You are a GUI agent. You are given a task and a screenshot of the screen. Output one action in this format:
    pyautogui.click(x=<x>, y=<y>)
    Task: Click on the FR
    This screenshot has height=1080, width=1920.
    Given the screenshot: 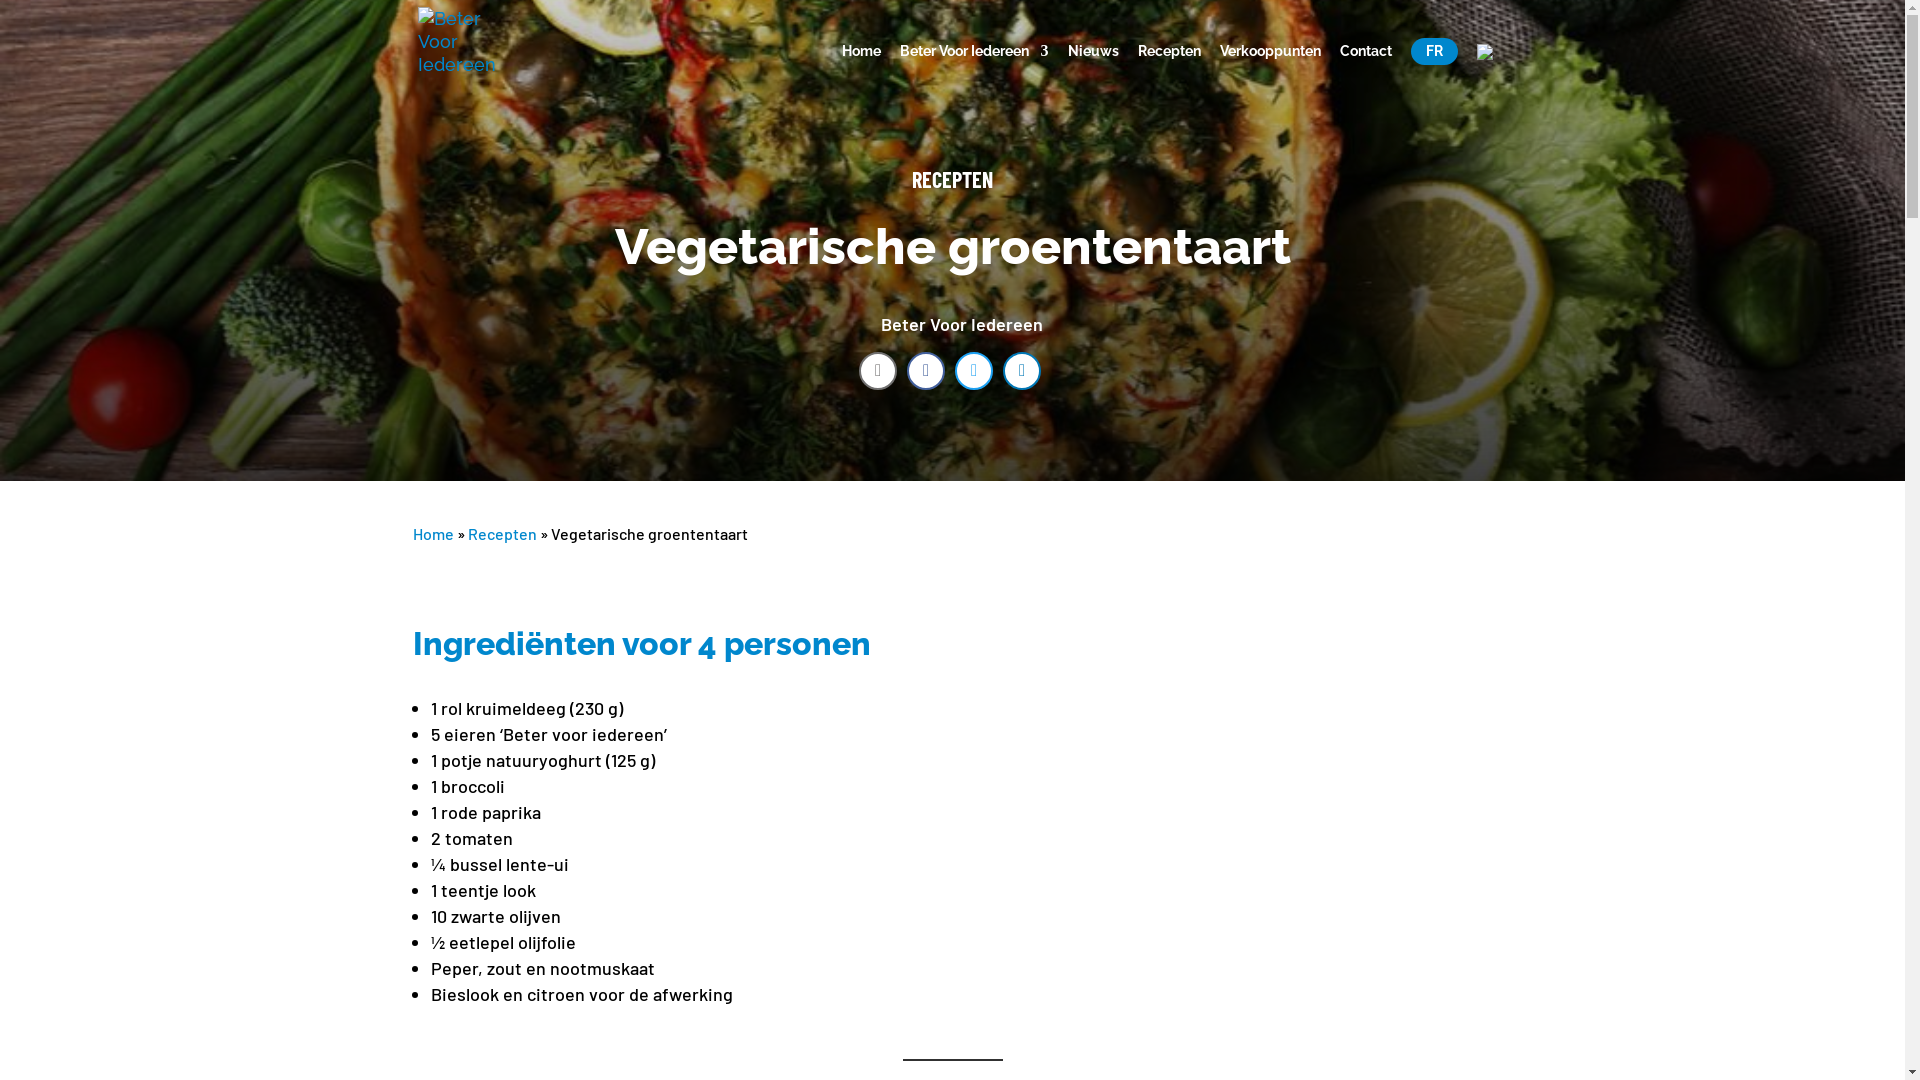 What is the action you would take?
    pyautogui.click(x=1434, y=52)
    